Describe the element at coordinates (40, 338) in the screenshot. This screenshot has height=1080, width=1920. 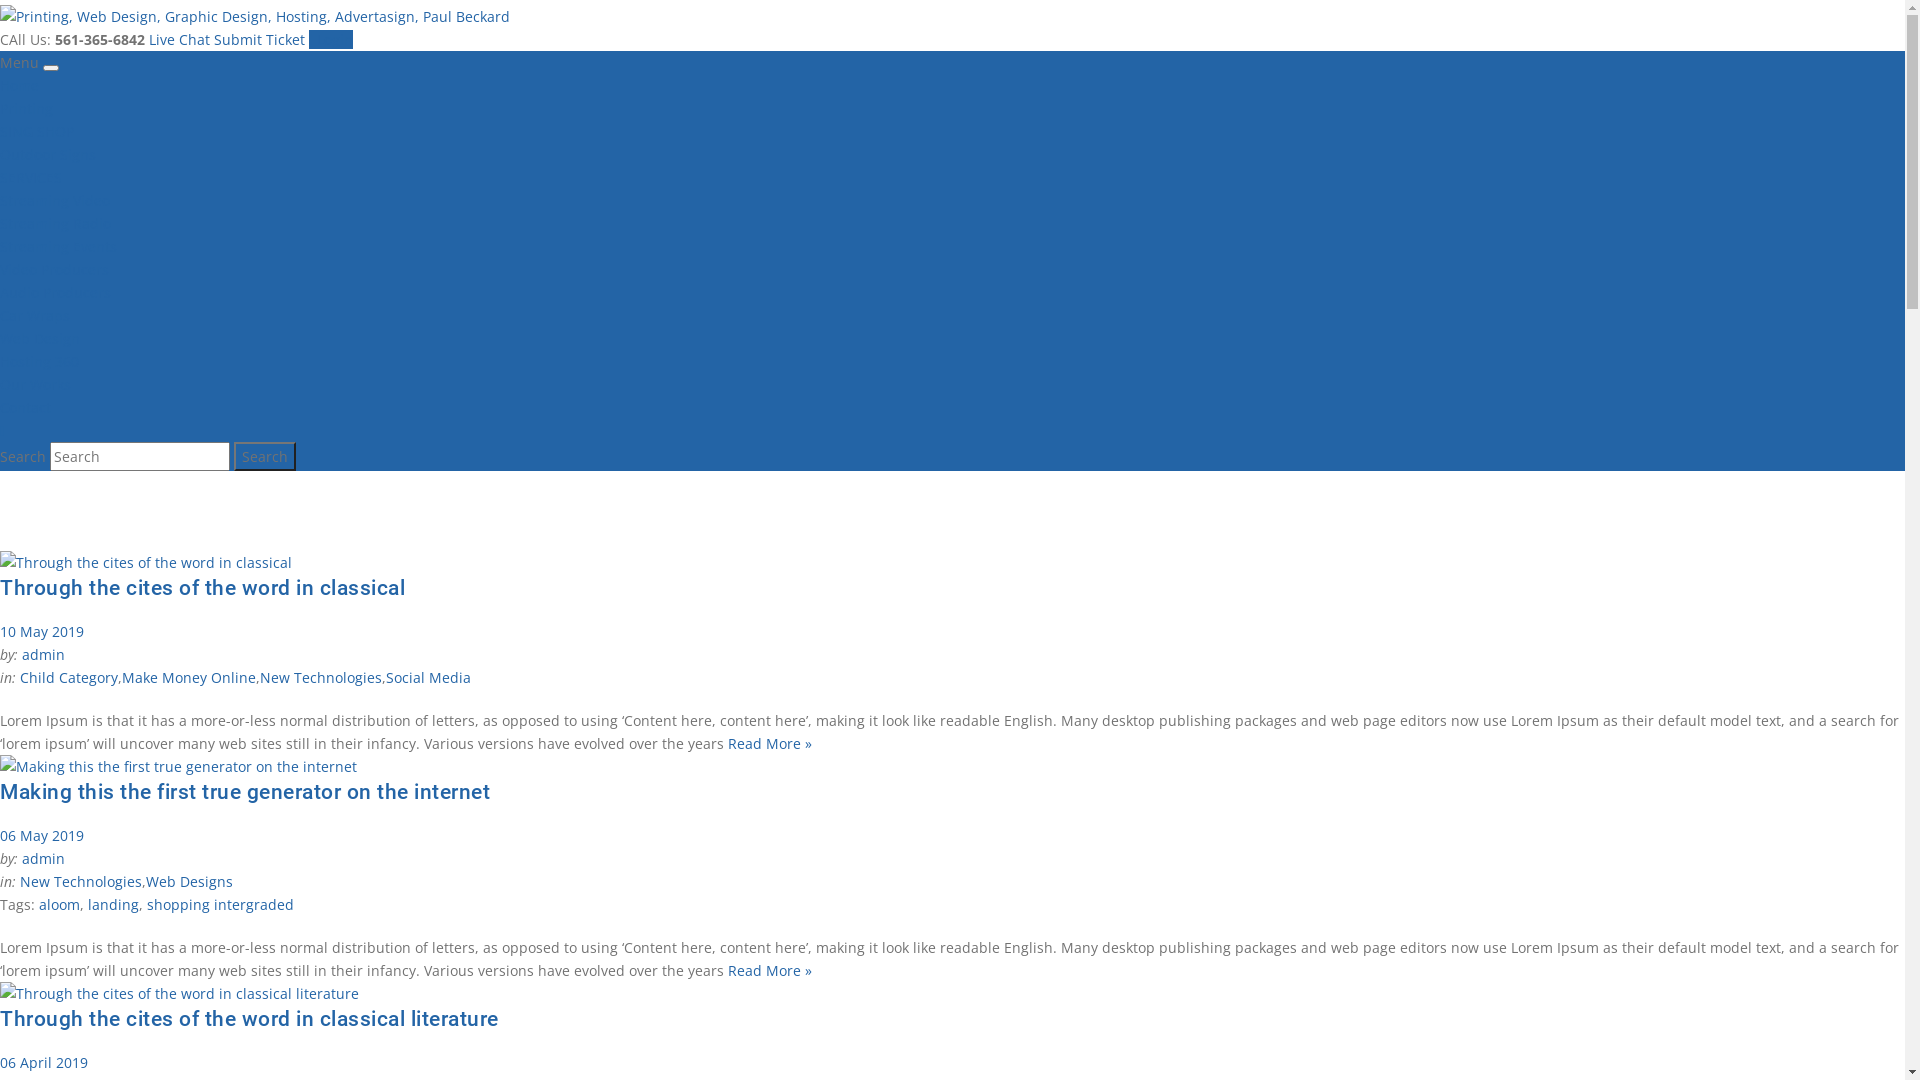
I see `Web Design` at that location.